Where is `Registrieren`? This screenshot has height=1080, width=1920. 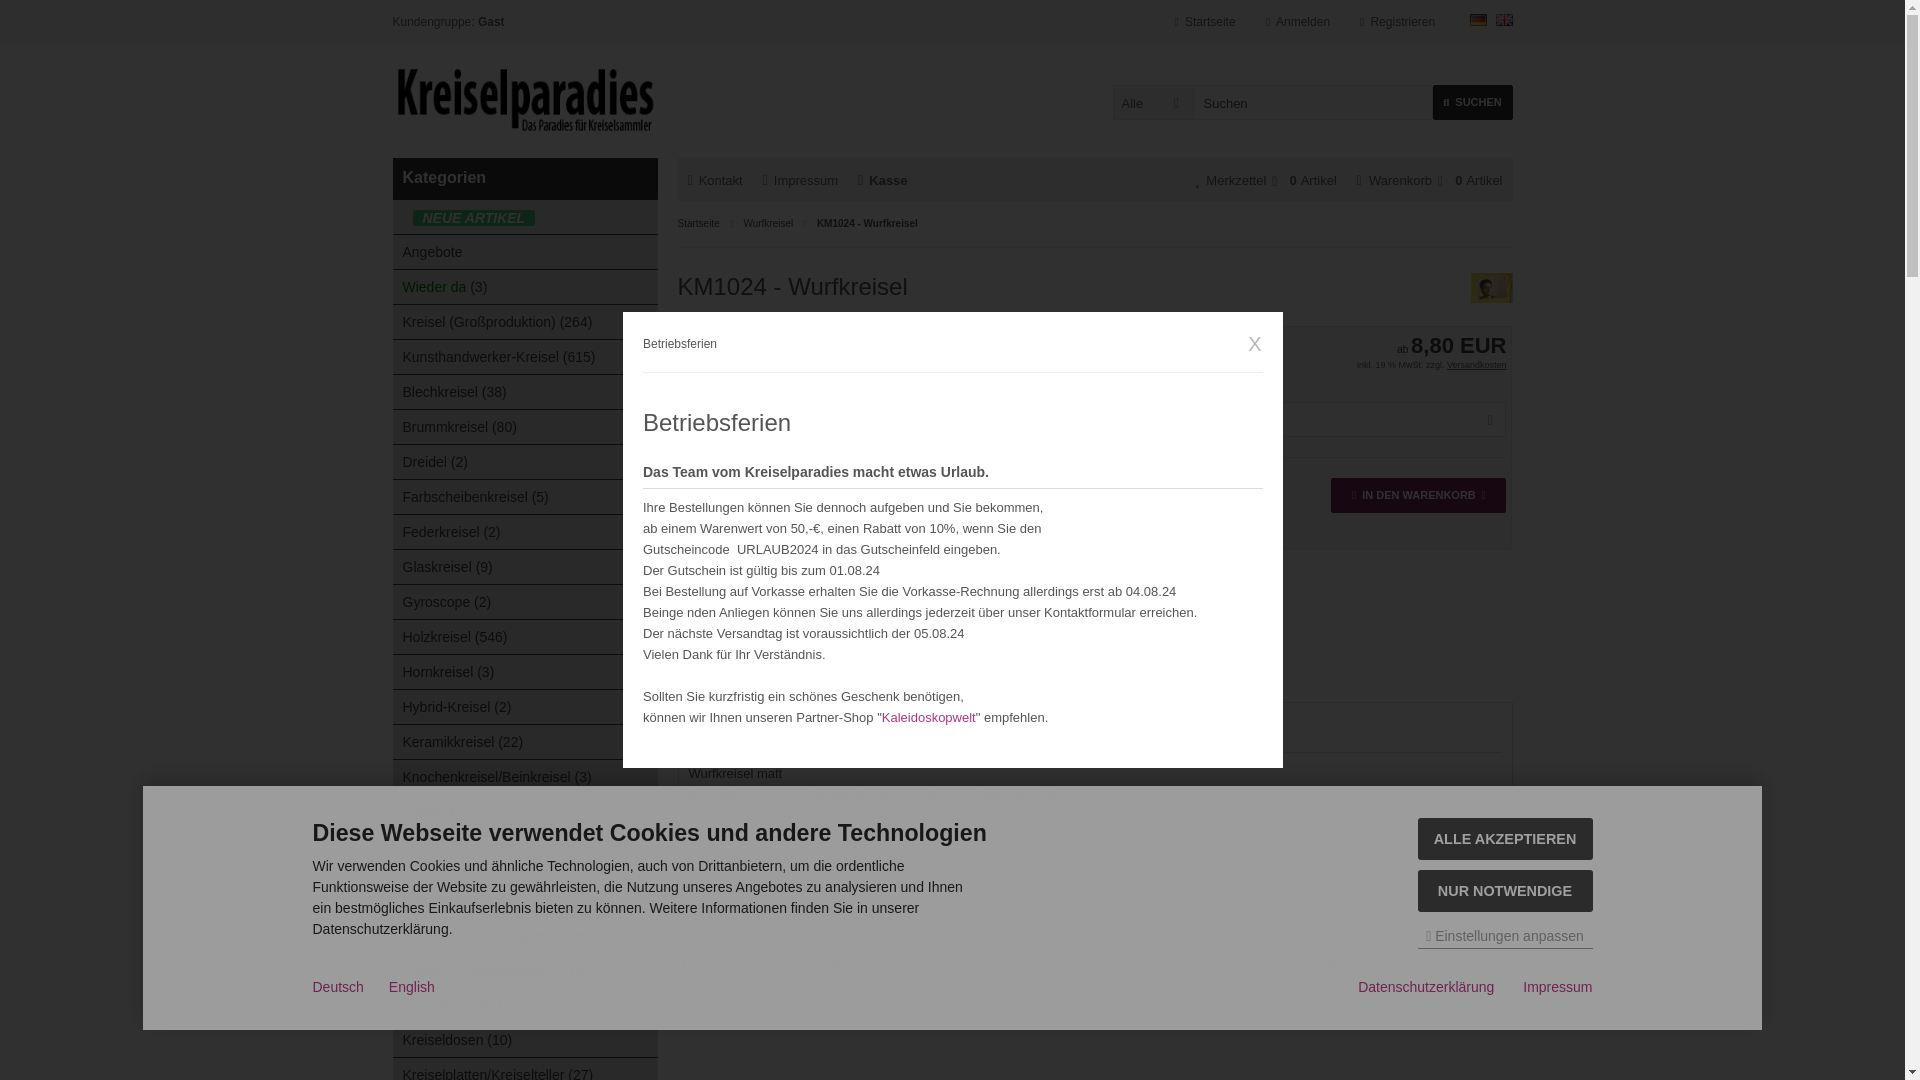
Registrieren is located at coordinates (1396, 22).